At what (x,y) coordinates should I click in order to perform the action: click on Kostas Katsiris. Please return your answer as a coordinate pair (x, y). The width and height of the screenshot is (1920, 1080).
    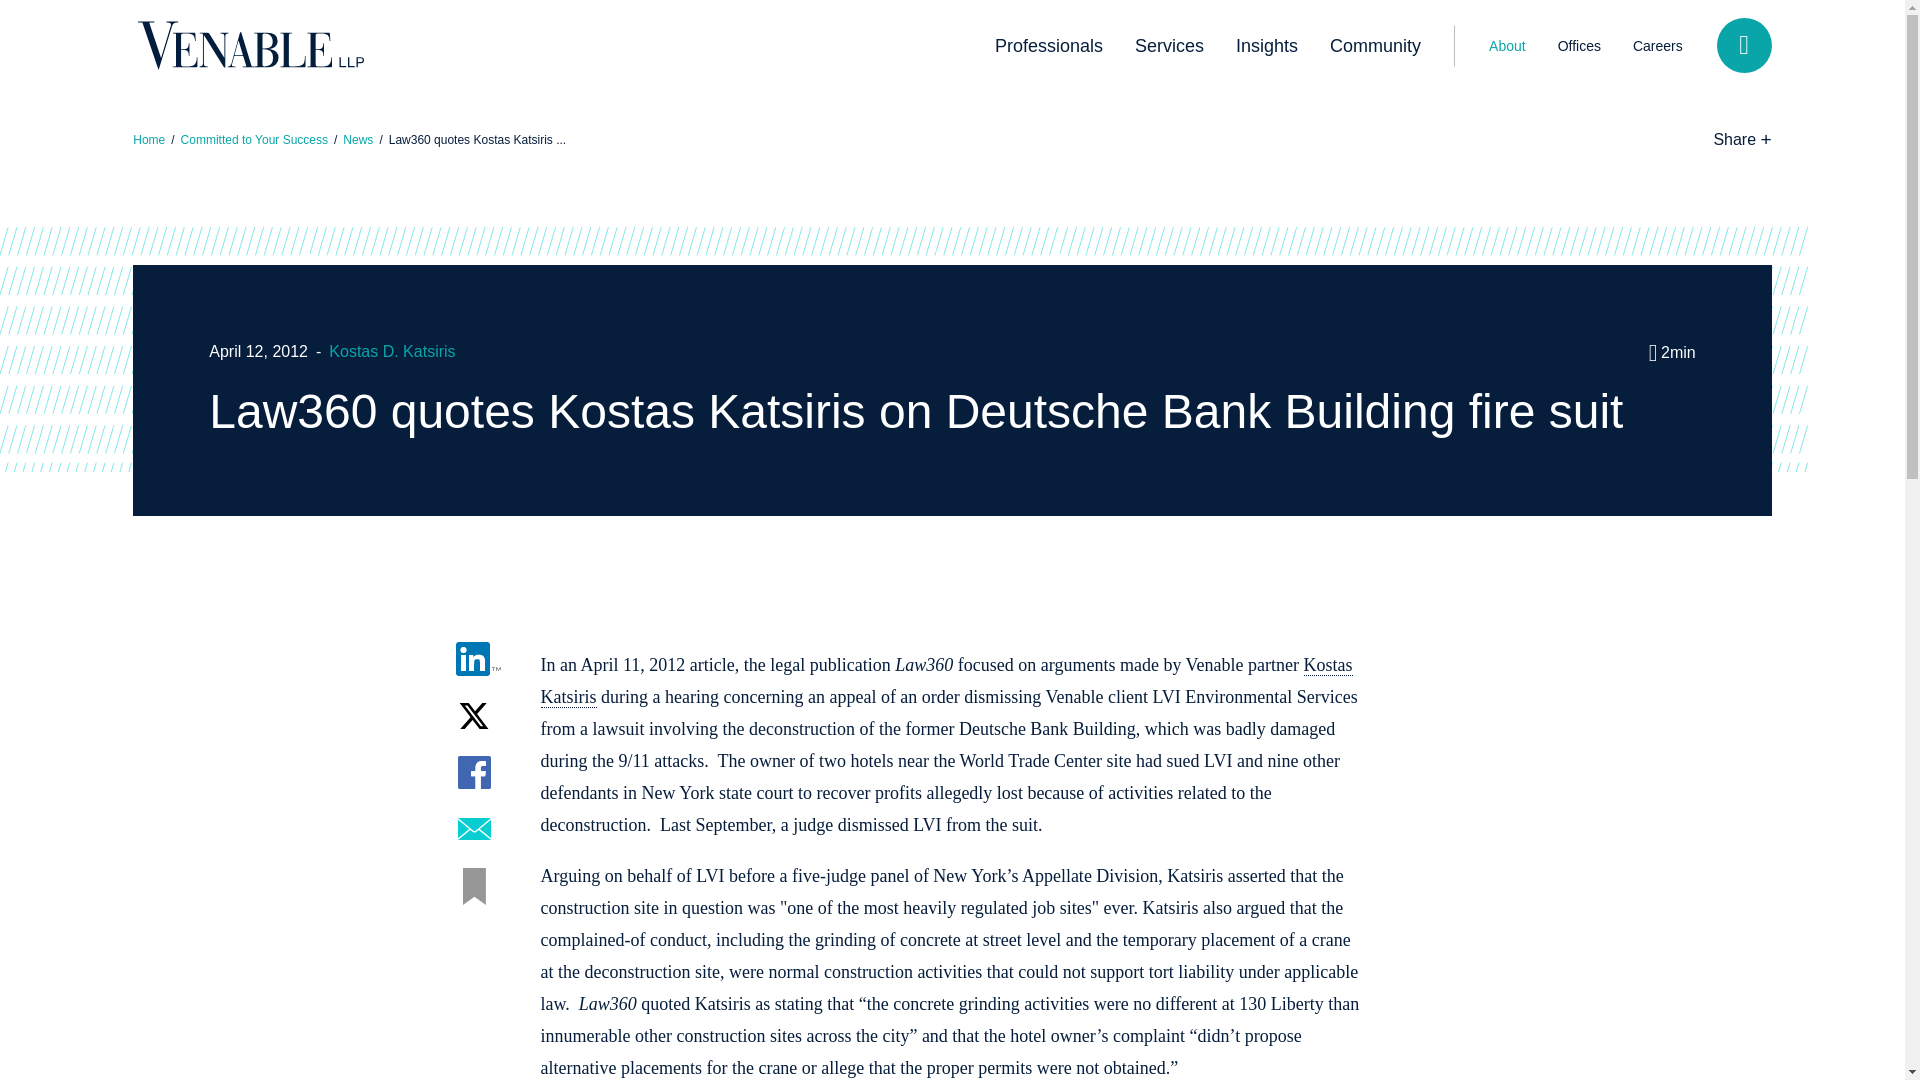
    Looking at the image, I should click on (945, 681).